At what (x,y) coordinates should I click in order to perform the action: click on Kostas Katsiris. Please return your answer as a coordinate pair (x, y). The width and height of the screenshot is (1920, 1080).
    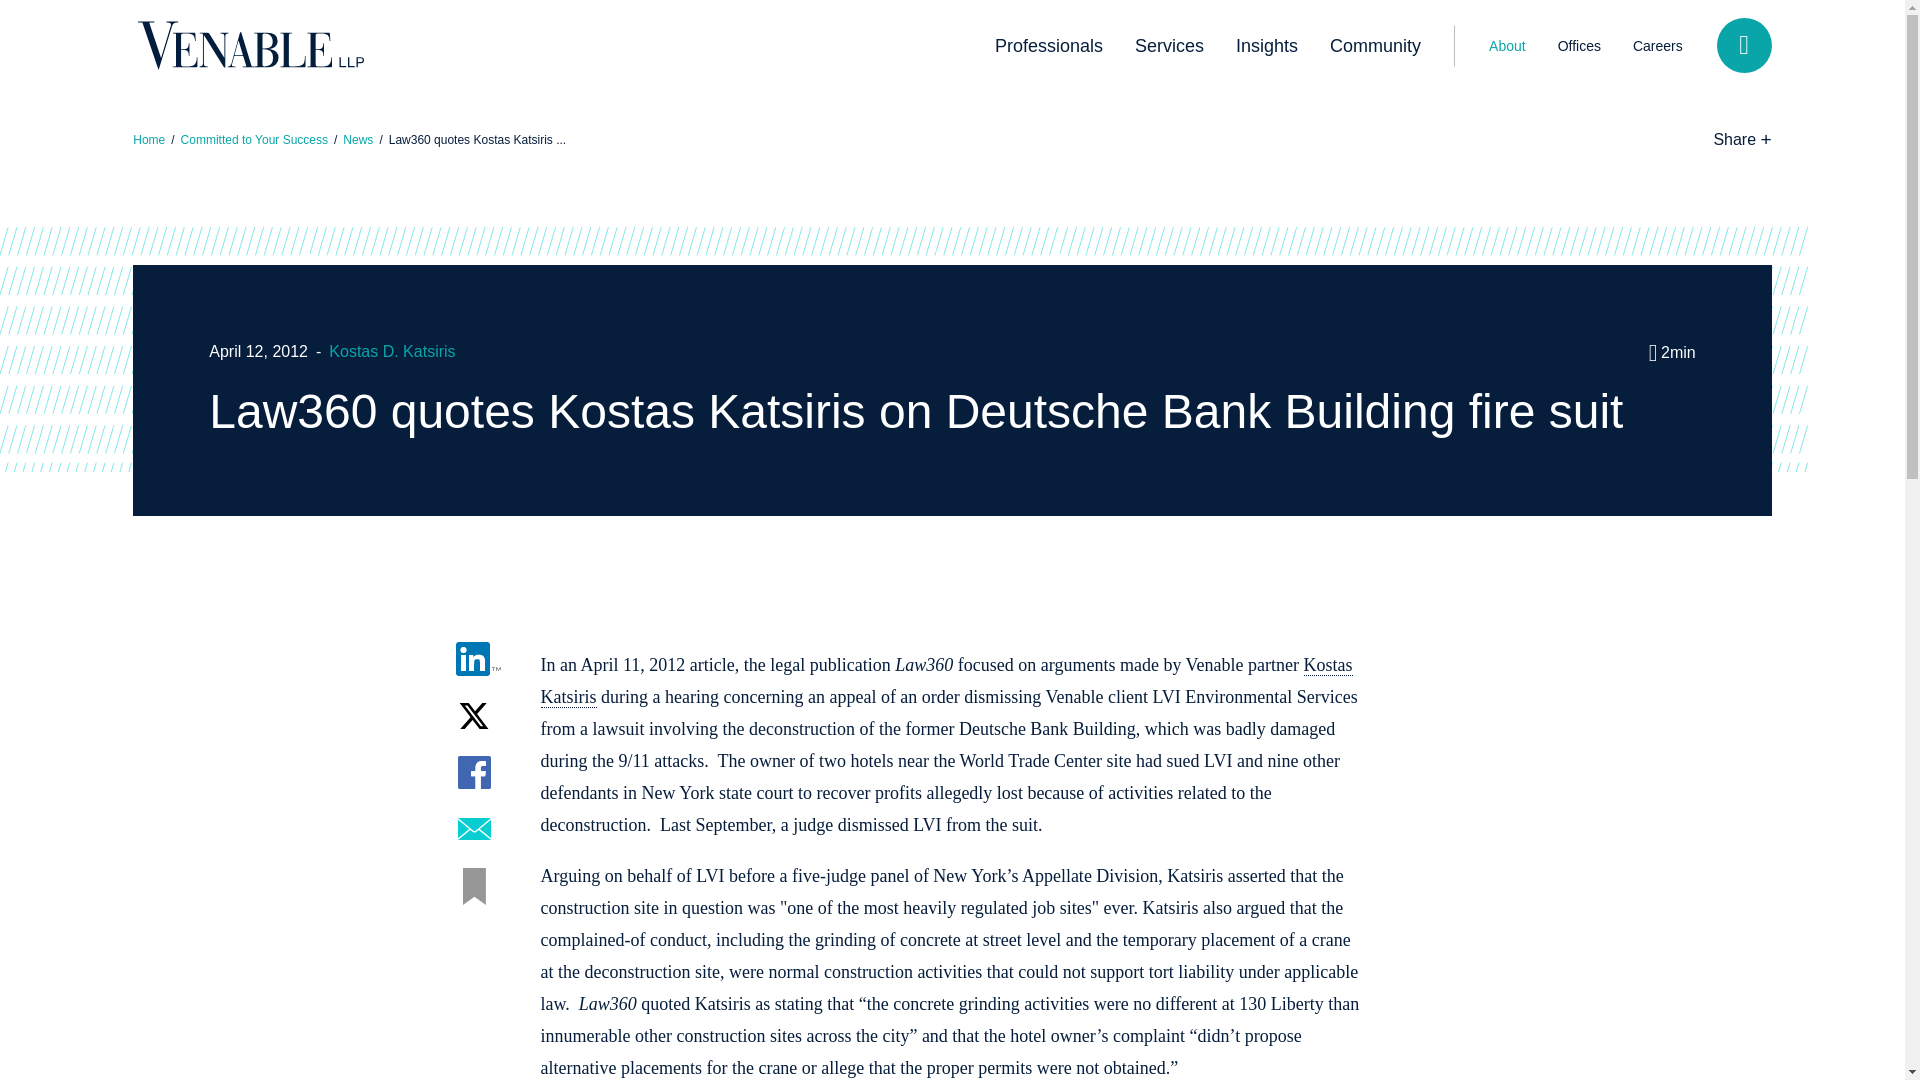
    Looking at the image, I should click on (945, 681).